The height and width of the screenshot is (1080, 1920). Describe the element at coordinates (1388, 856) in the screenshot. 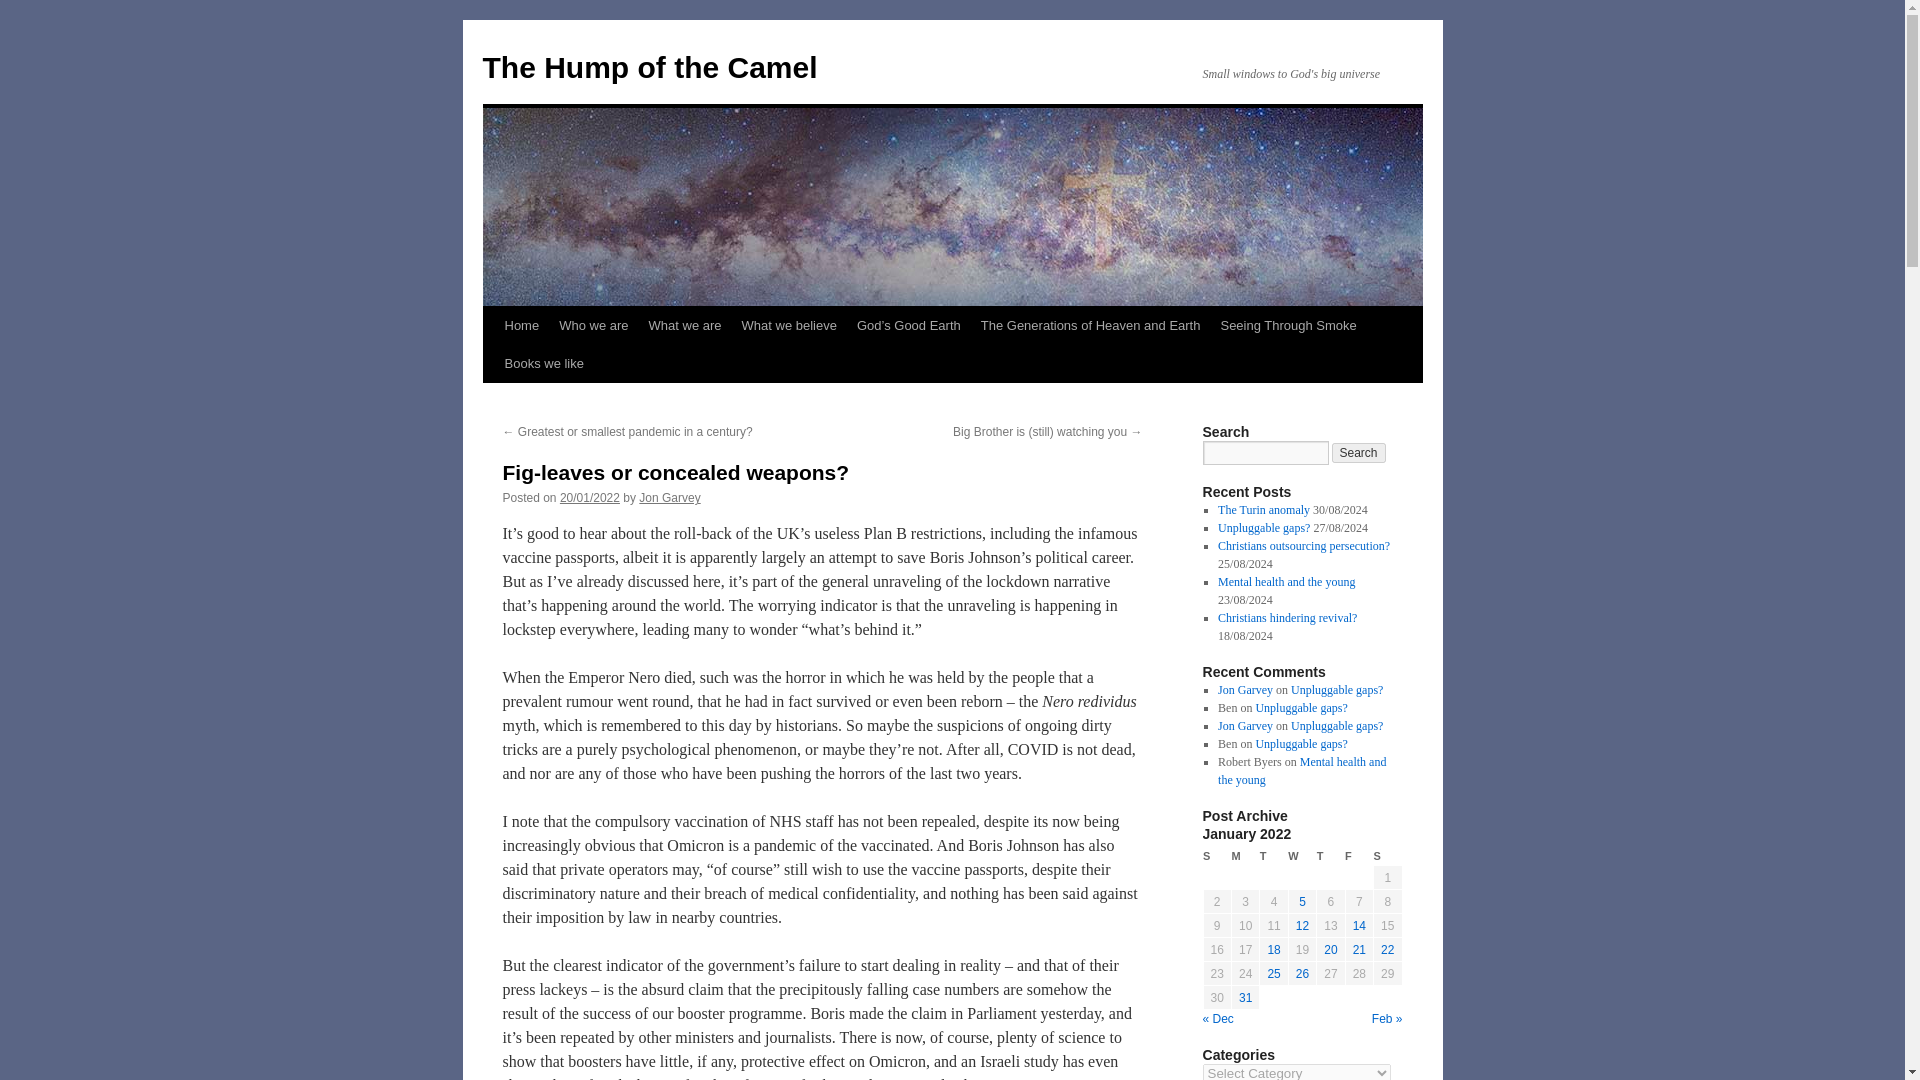

I see `Saturday` at that location.